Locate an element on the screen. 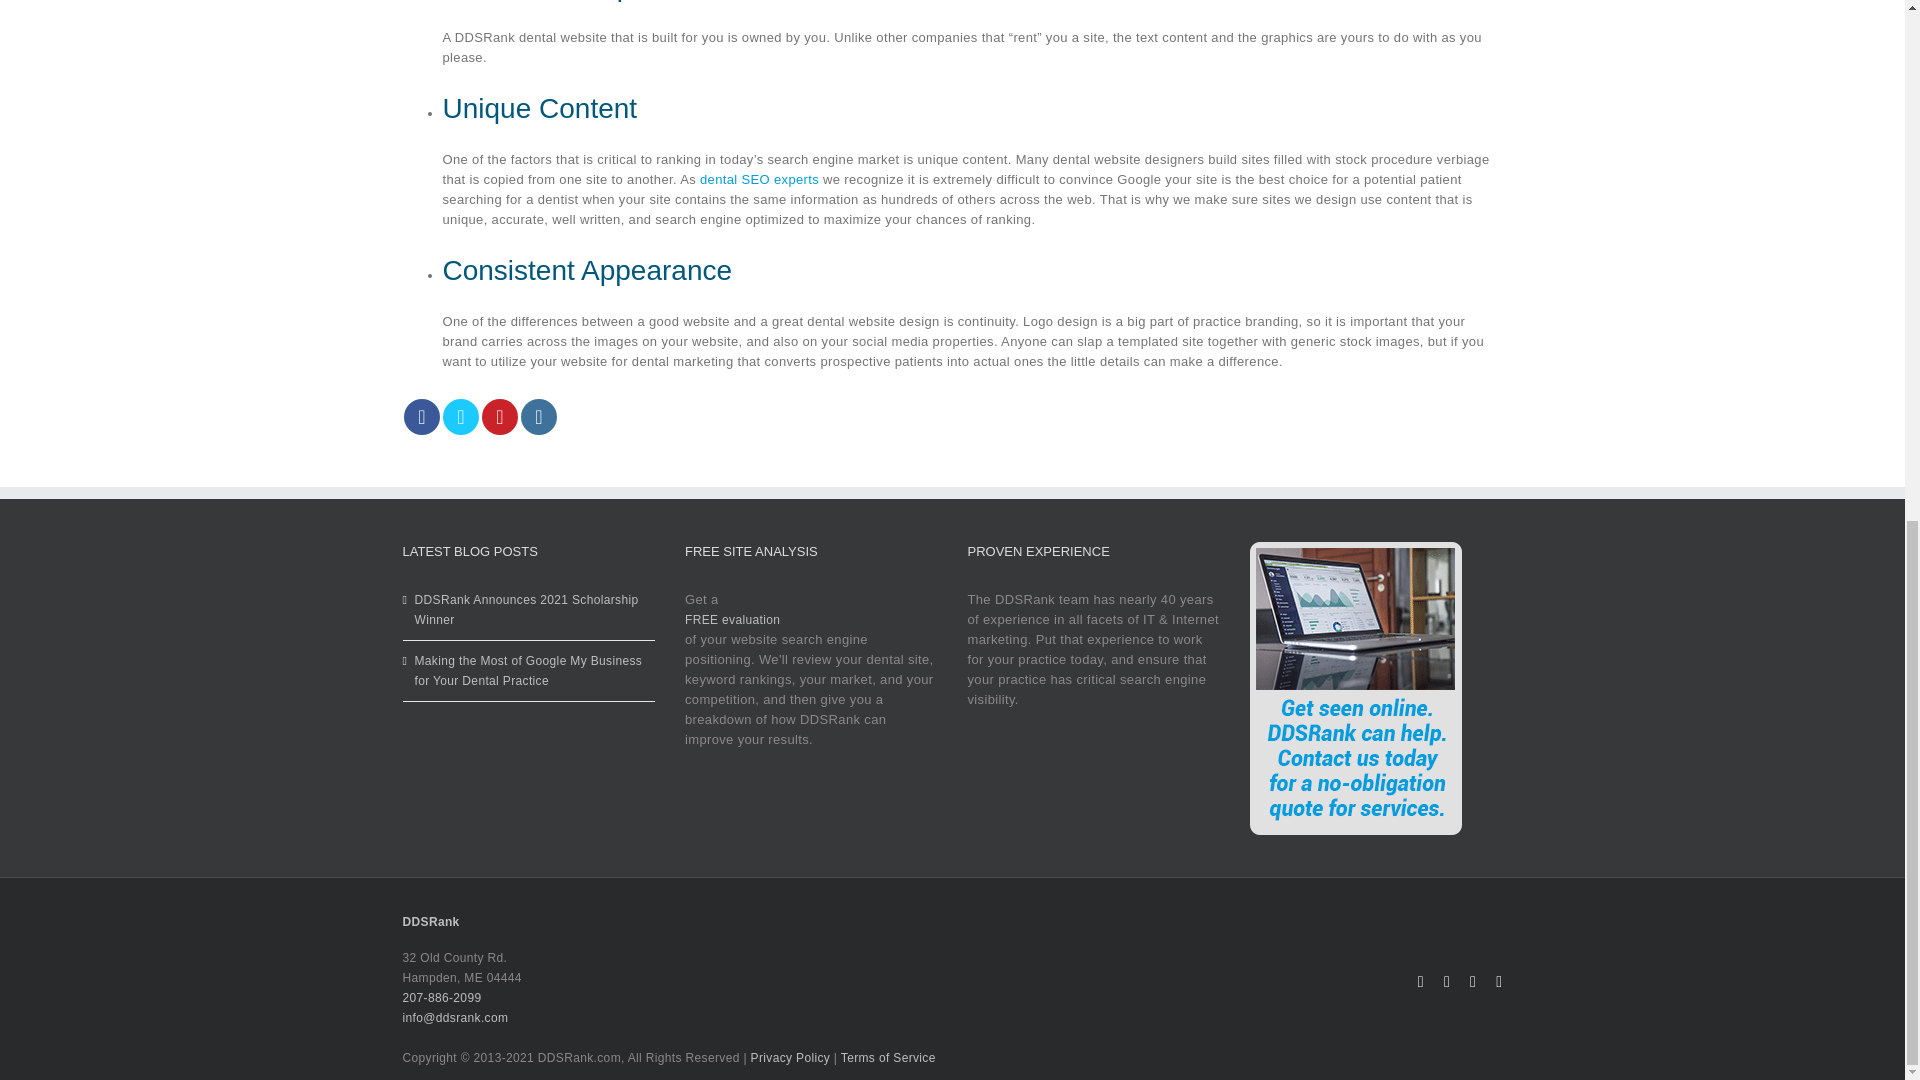  DDSRank is located at coordinates (430, 921).